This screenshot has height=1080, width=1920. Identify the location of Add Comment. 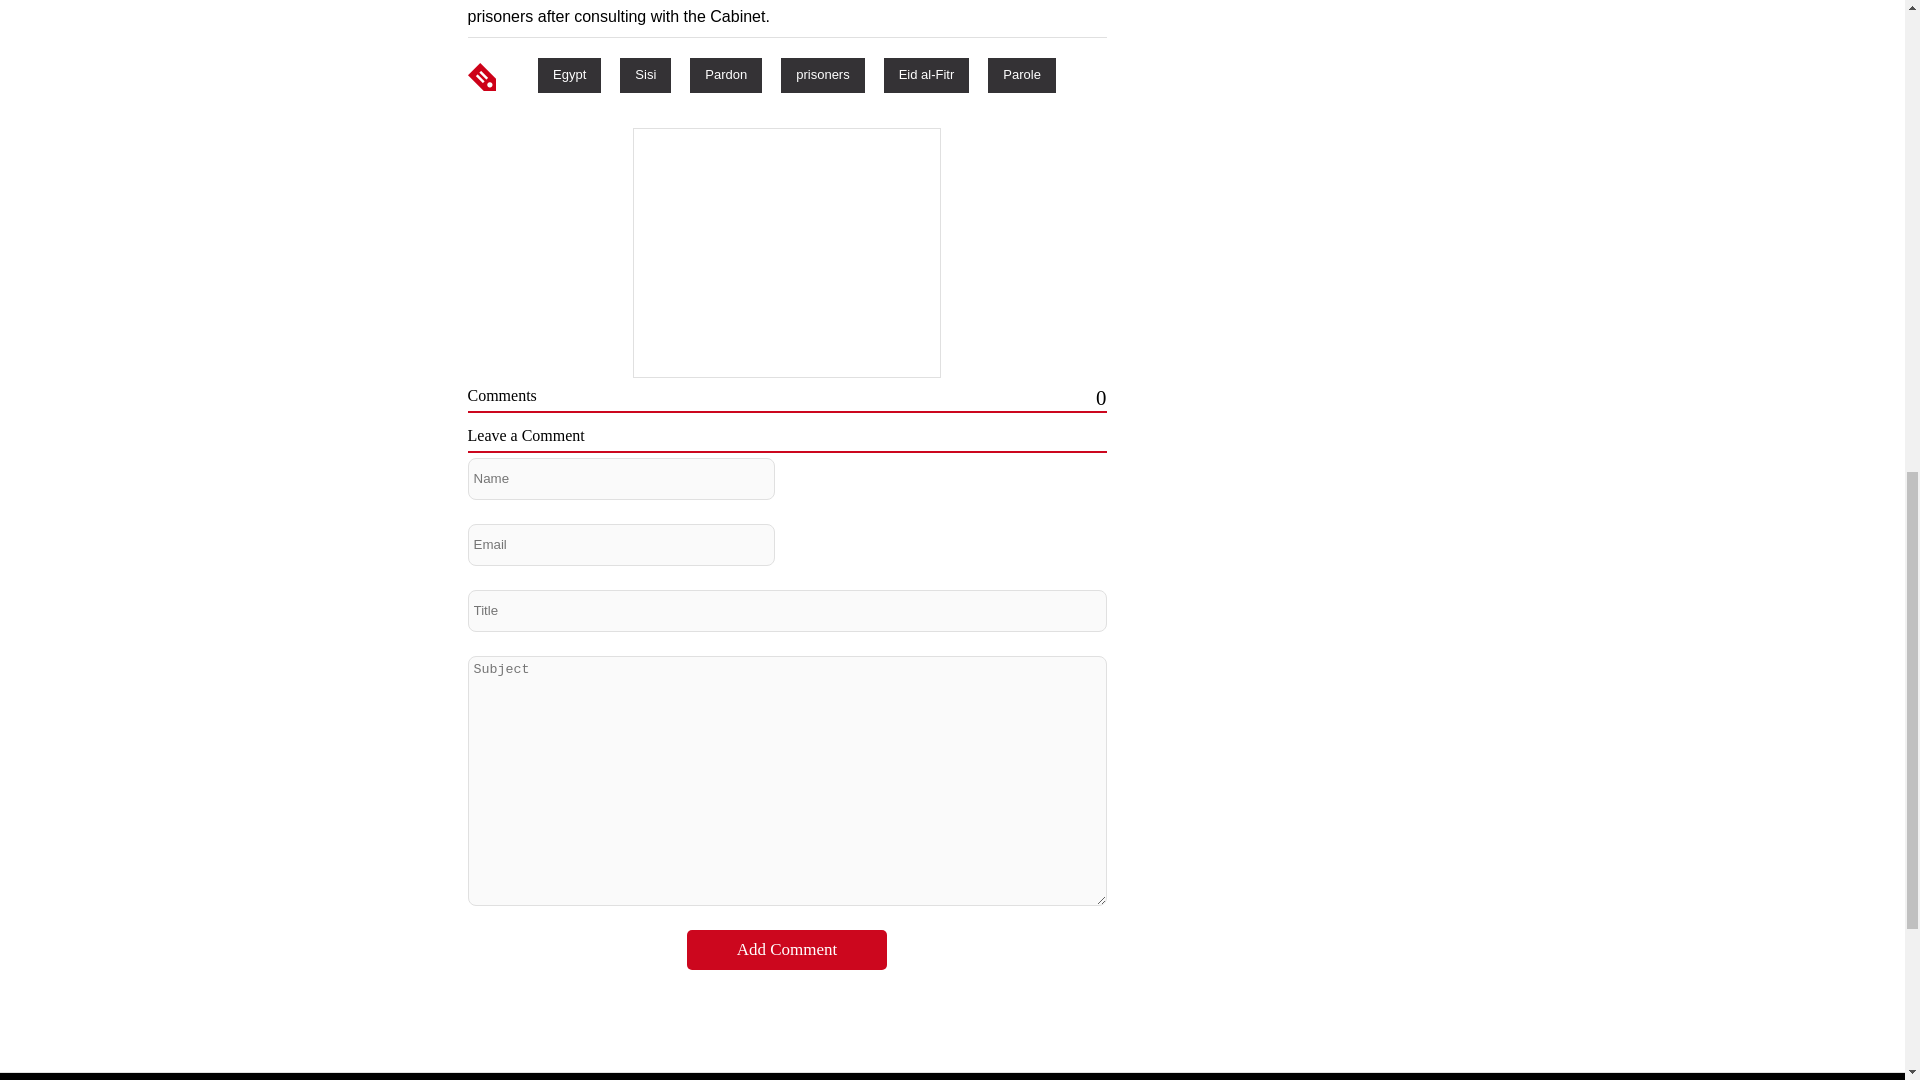
(787, 949).